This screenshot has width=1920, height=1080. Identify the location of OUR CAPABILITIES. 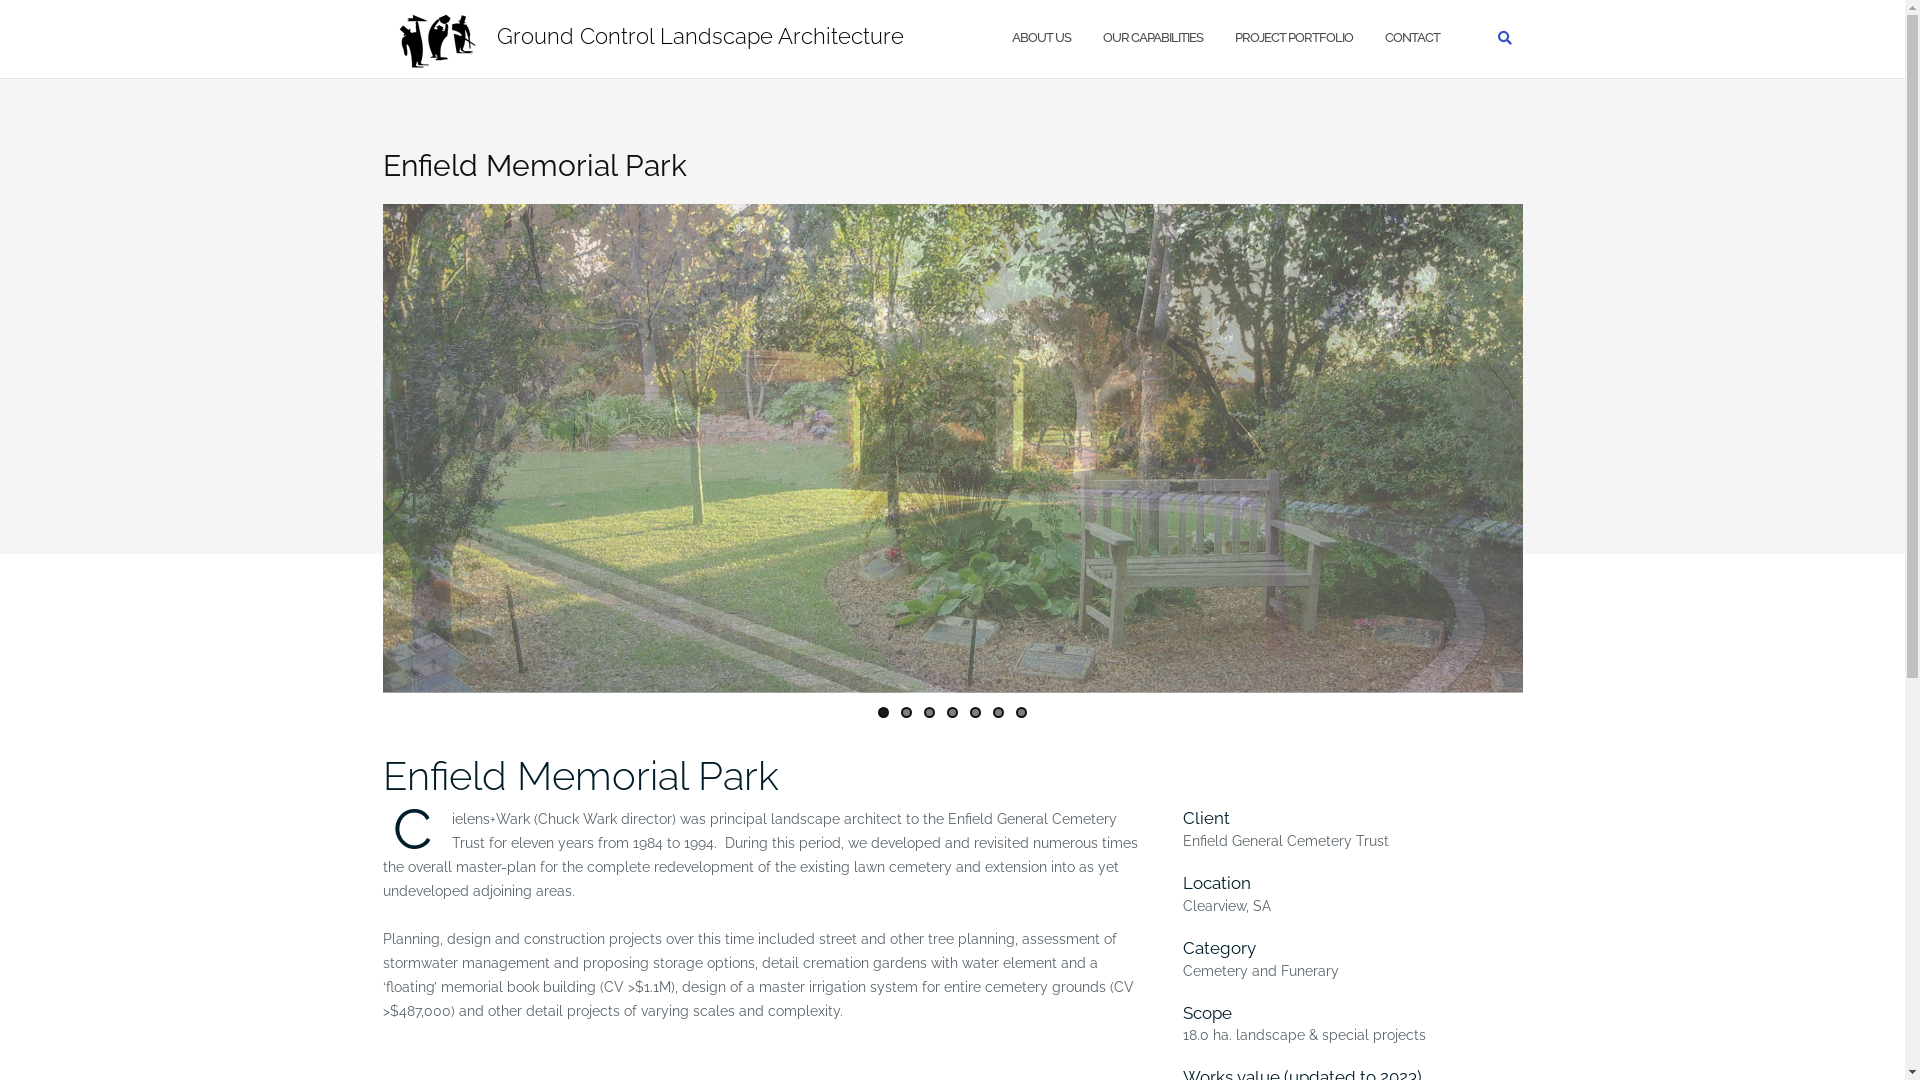
(1152, 38).